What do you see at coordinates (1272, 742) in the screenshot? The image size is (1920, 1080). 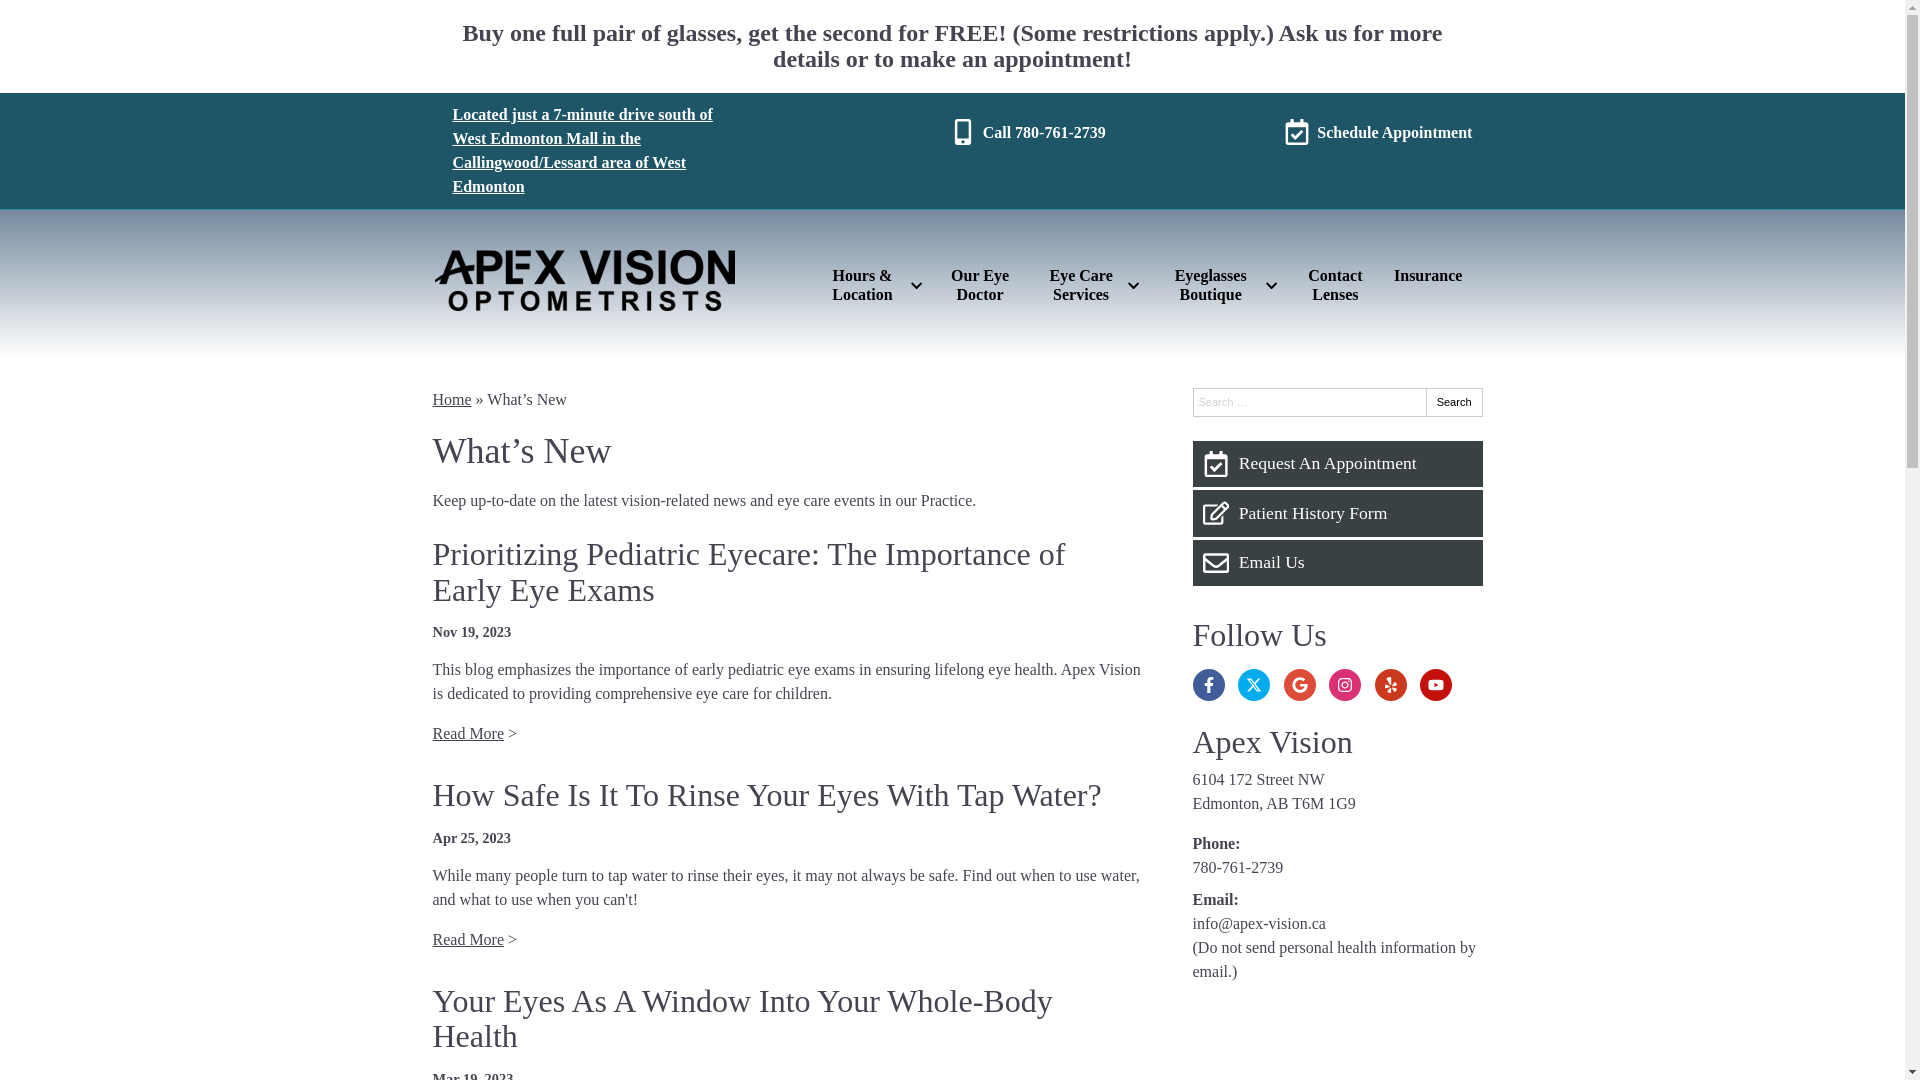 I see `Apex Vision` at bounding box center [1272, 742].